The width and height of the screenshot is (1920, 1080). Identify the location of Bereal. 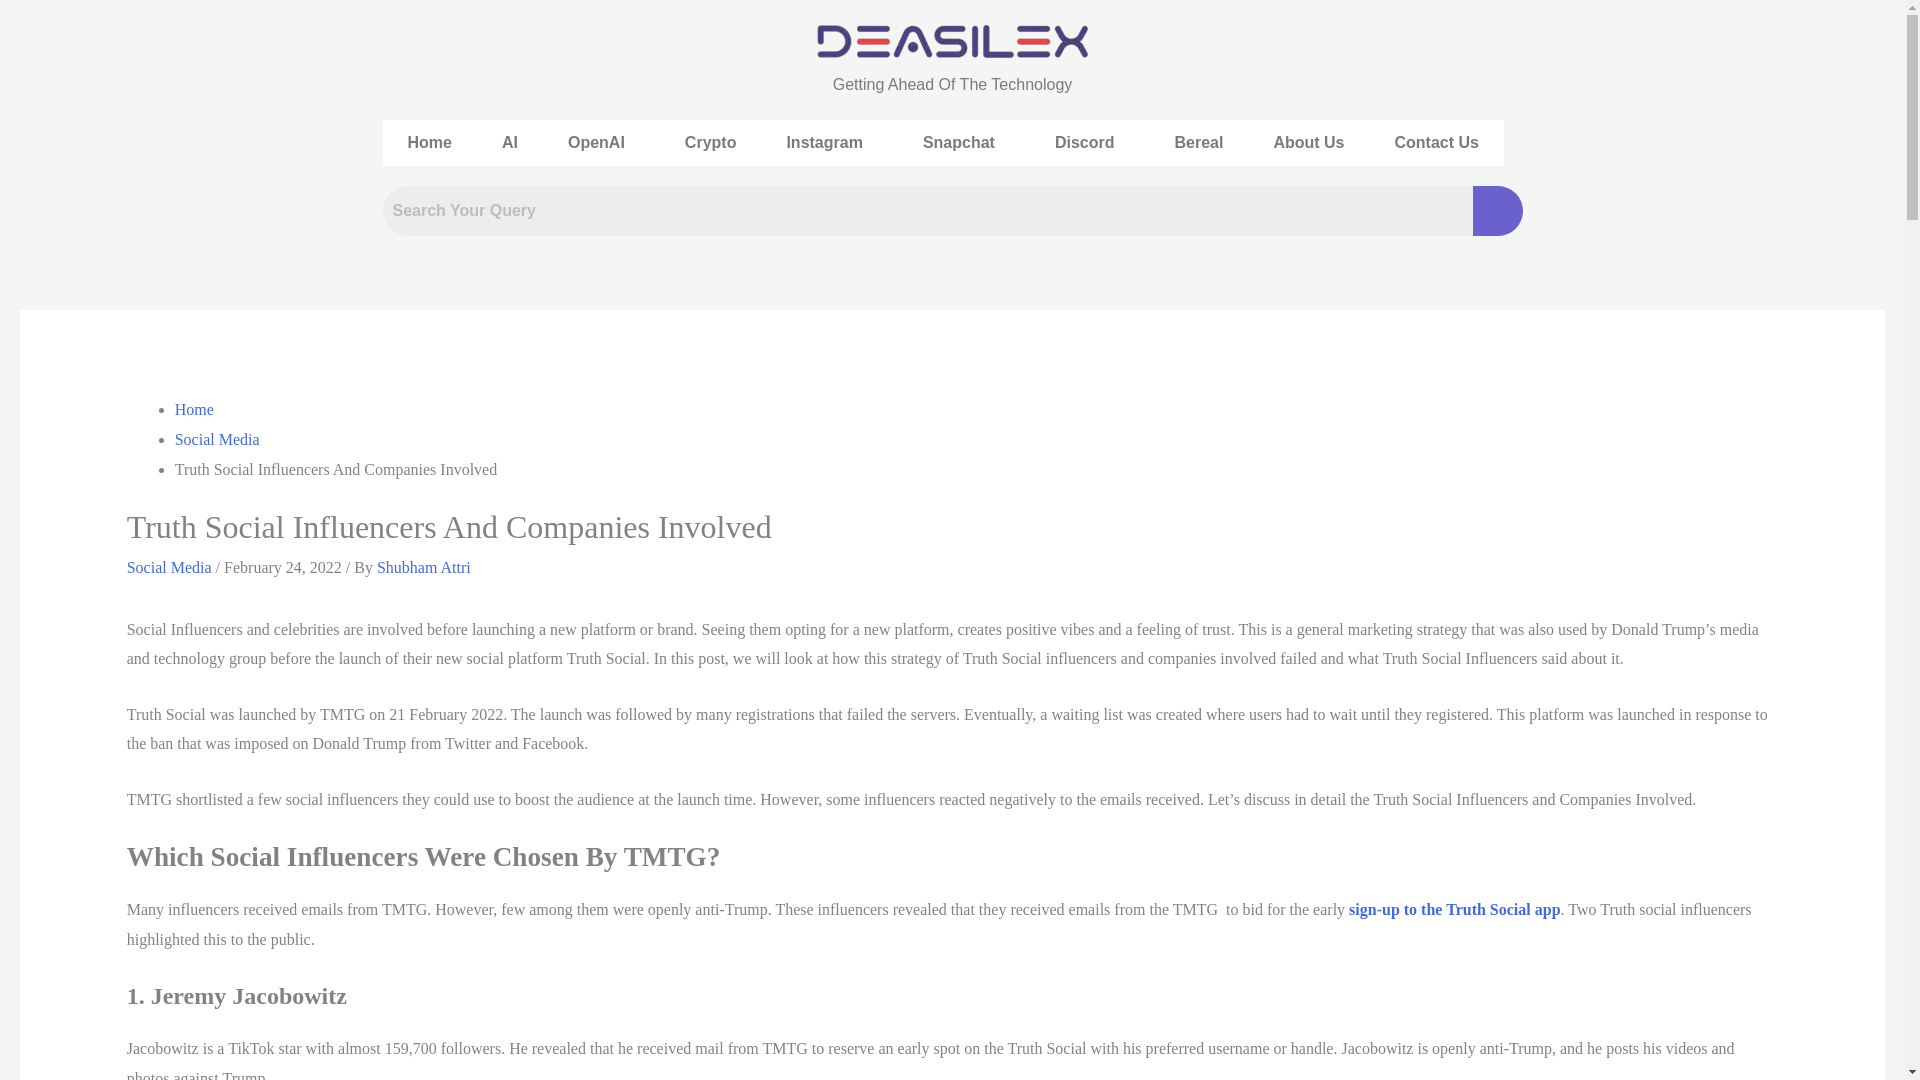
(1198, 142).